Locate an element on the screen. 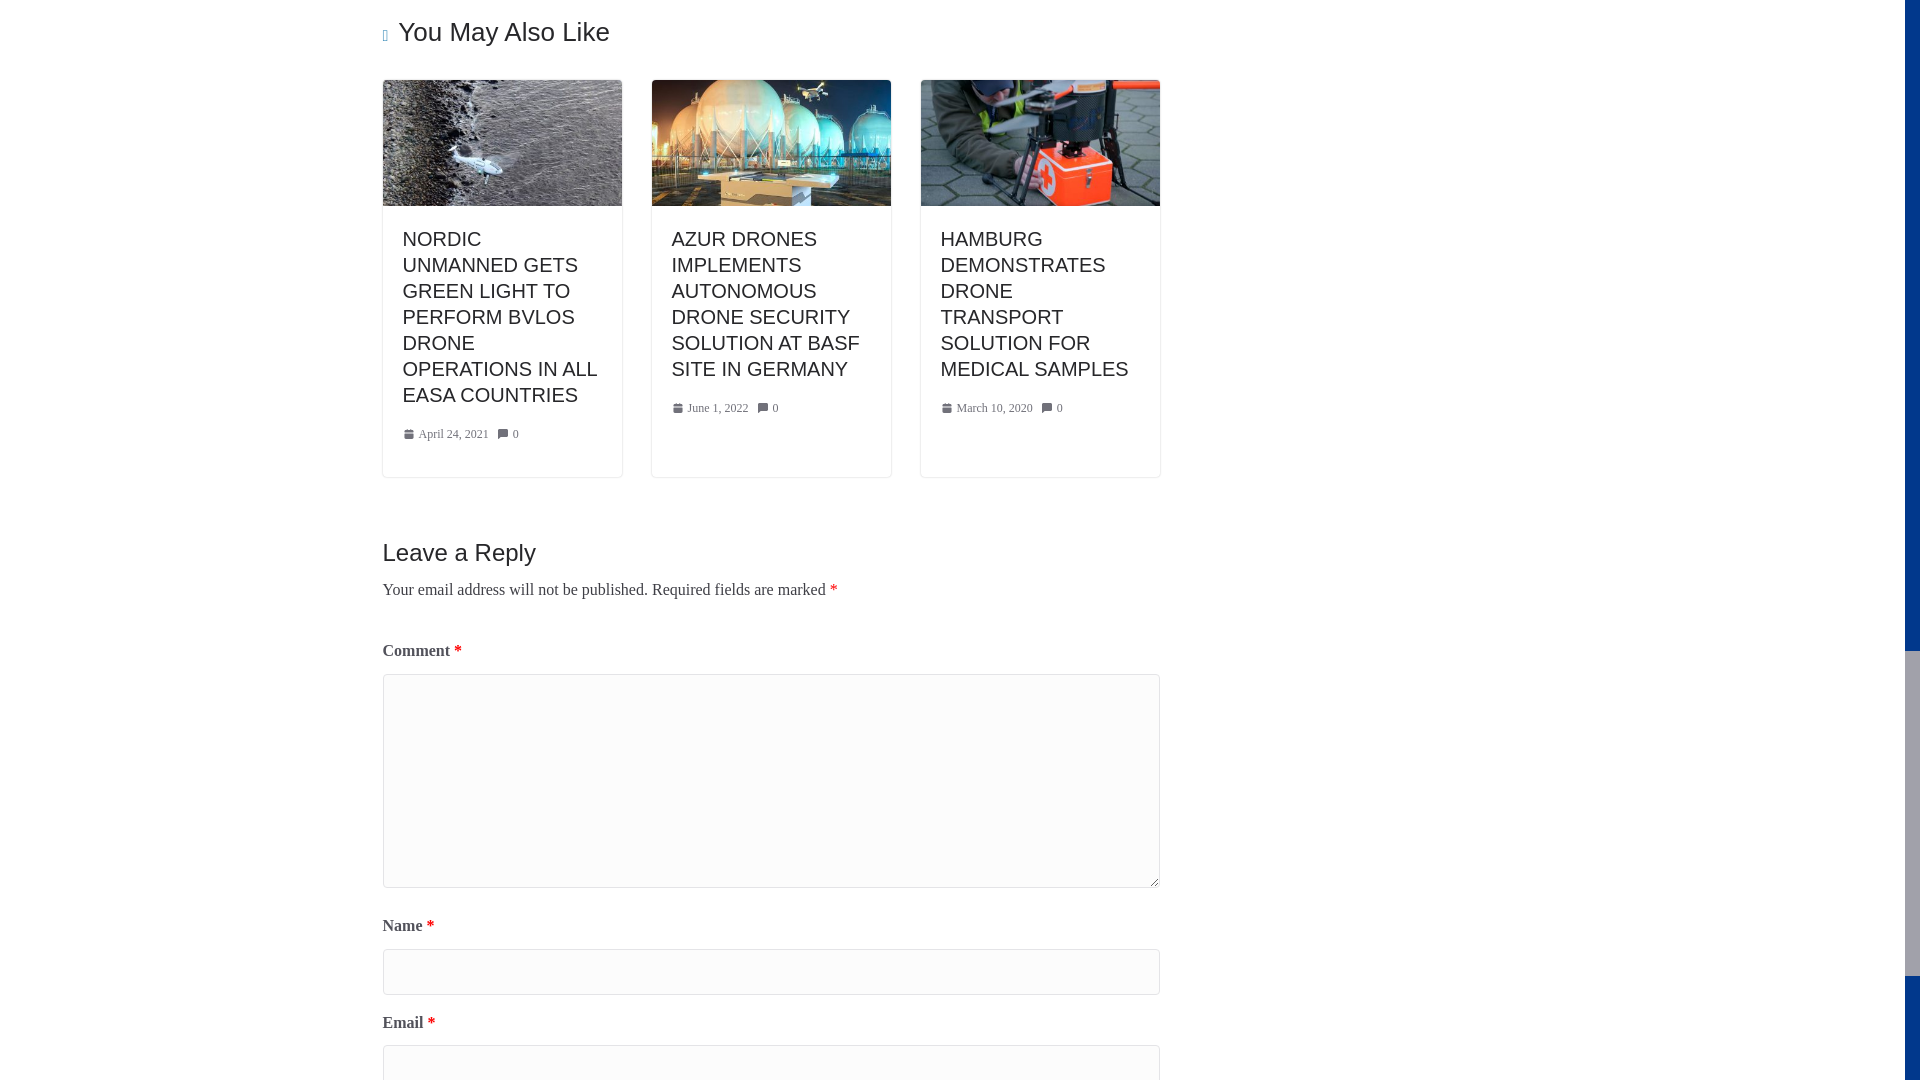 The height and width of the screenshot is (1080, 1920). 16:30 is located at coordinates (710, 409).